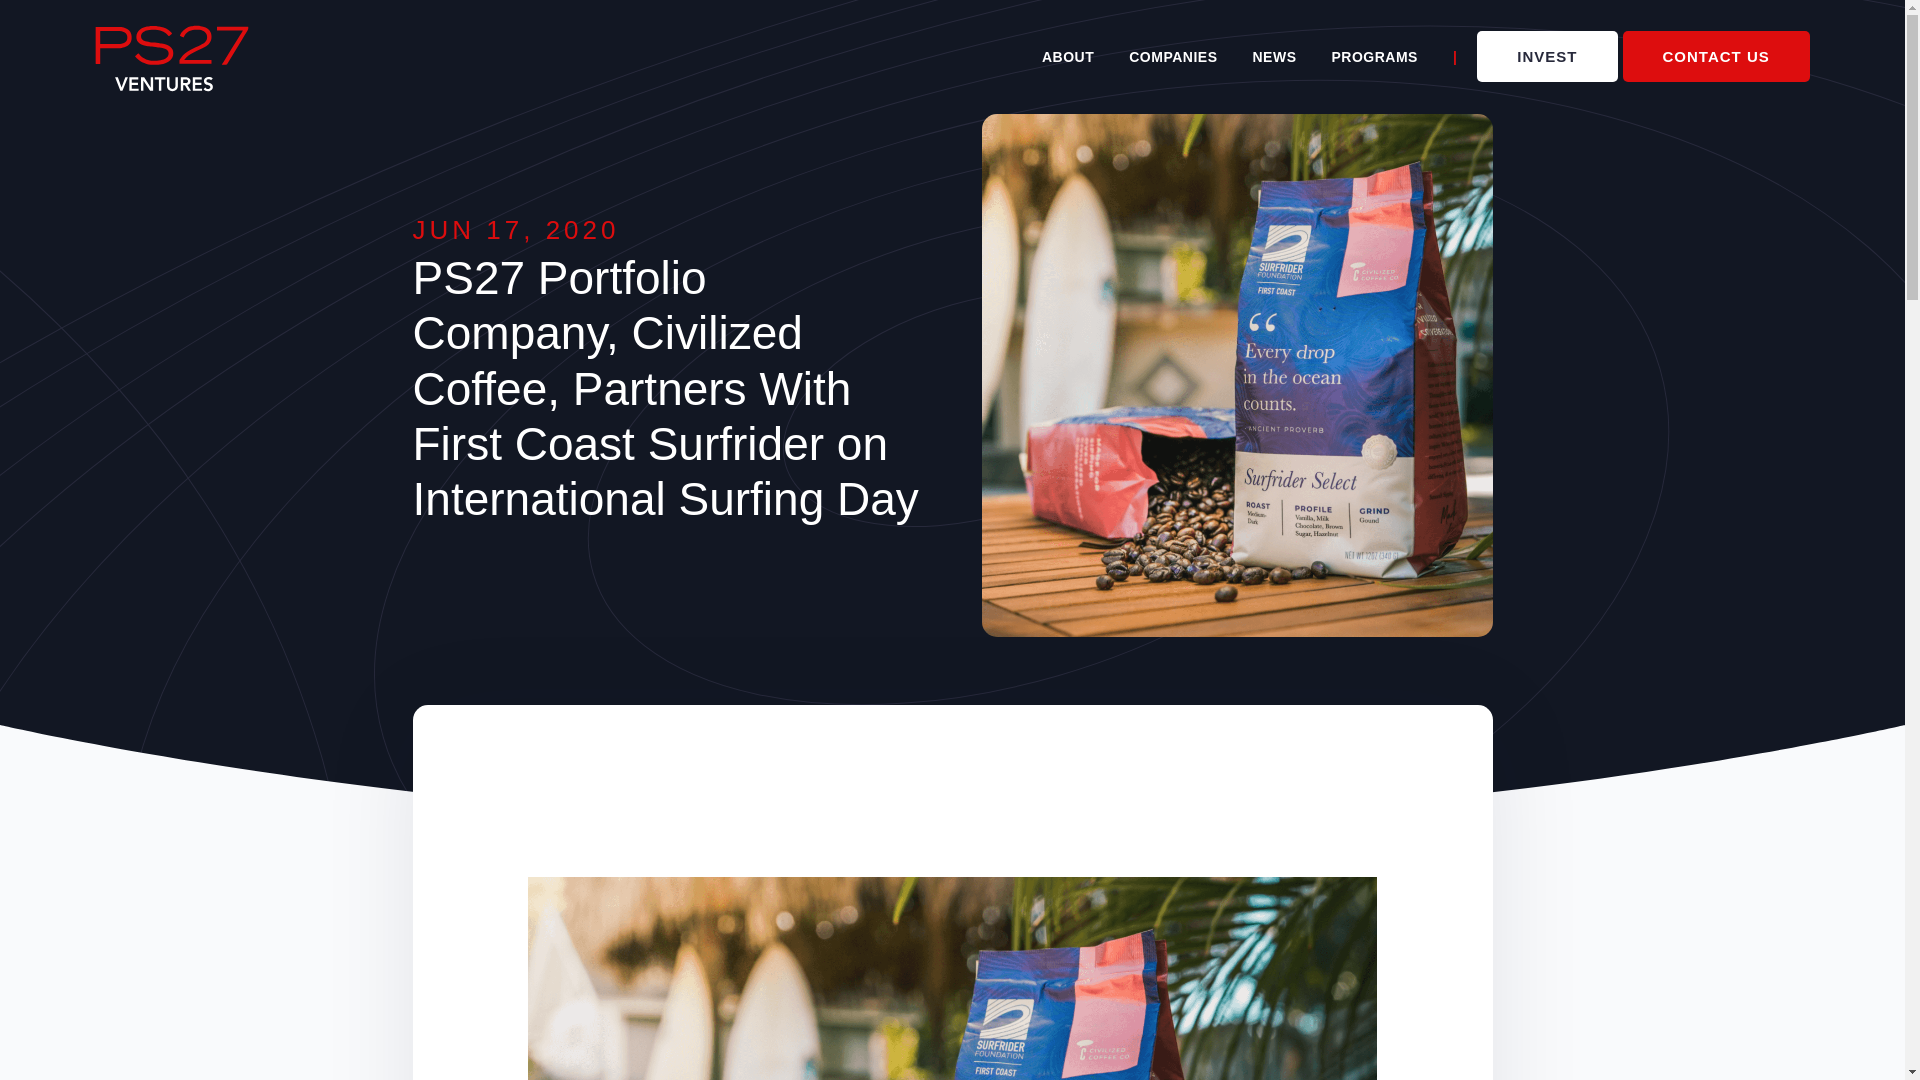  What do you see at coordinates (1546, 56) in the screenshot?
I see `INVEST` at bounding box center [1546, 56].